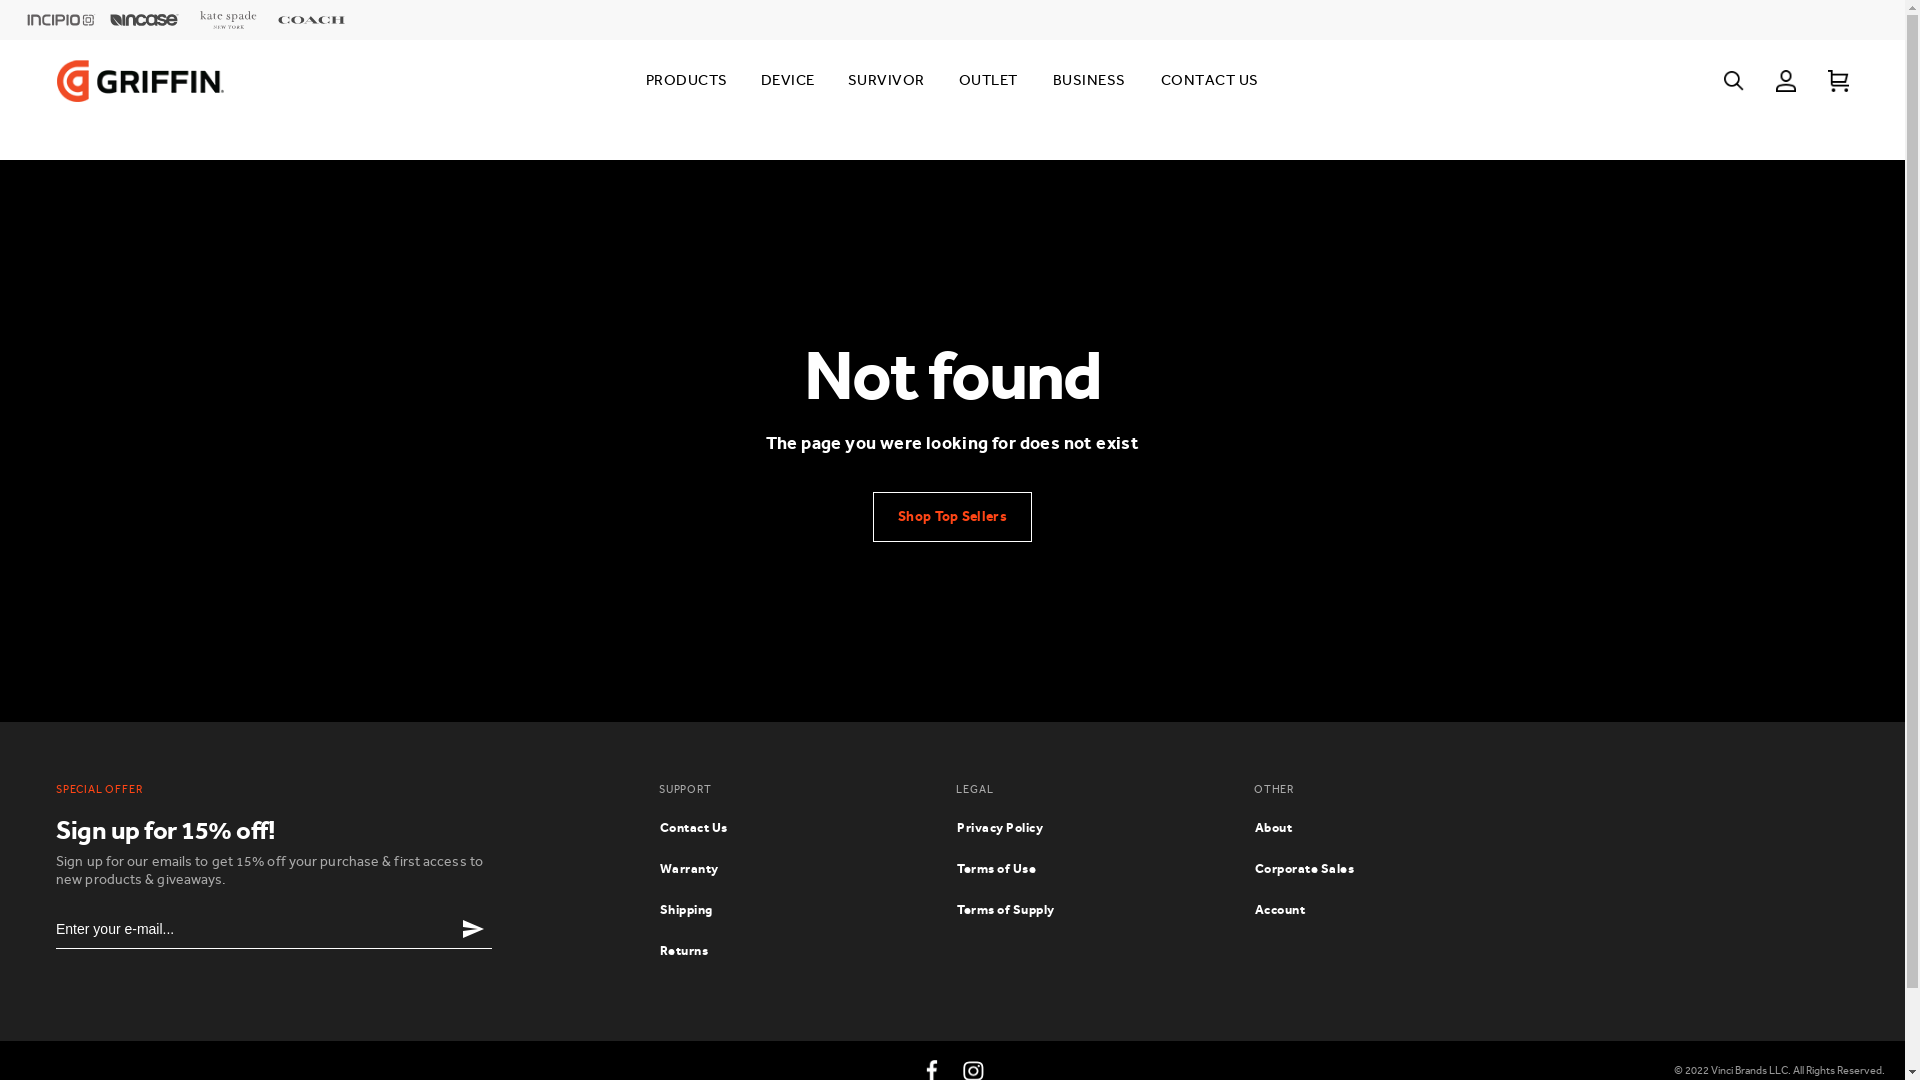 The image size is (1920, 1080). What do you see at coordinates (690, 868) in the screenshot?
I see `Warranty` at bounding box center [690, 868].